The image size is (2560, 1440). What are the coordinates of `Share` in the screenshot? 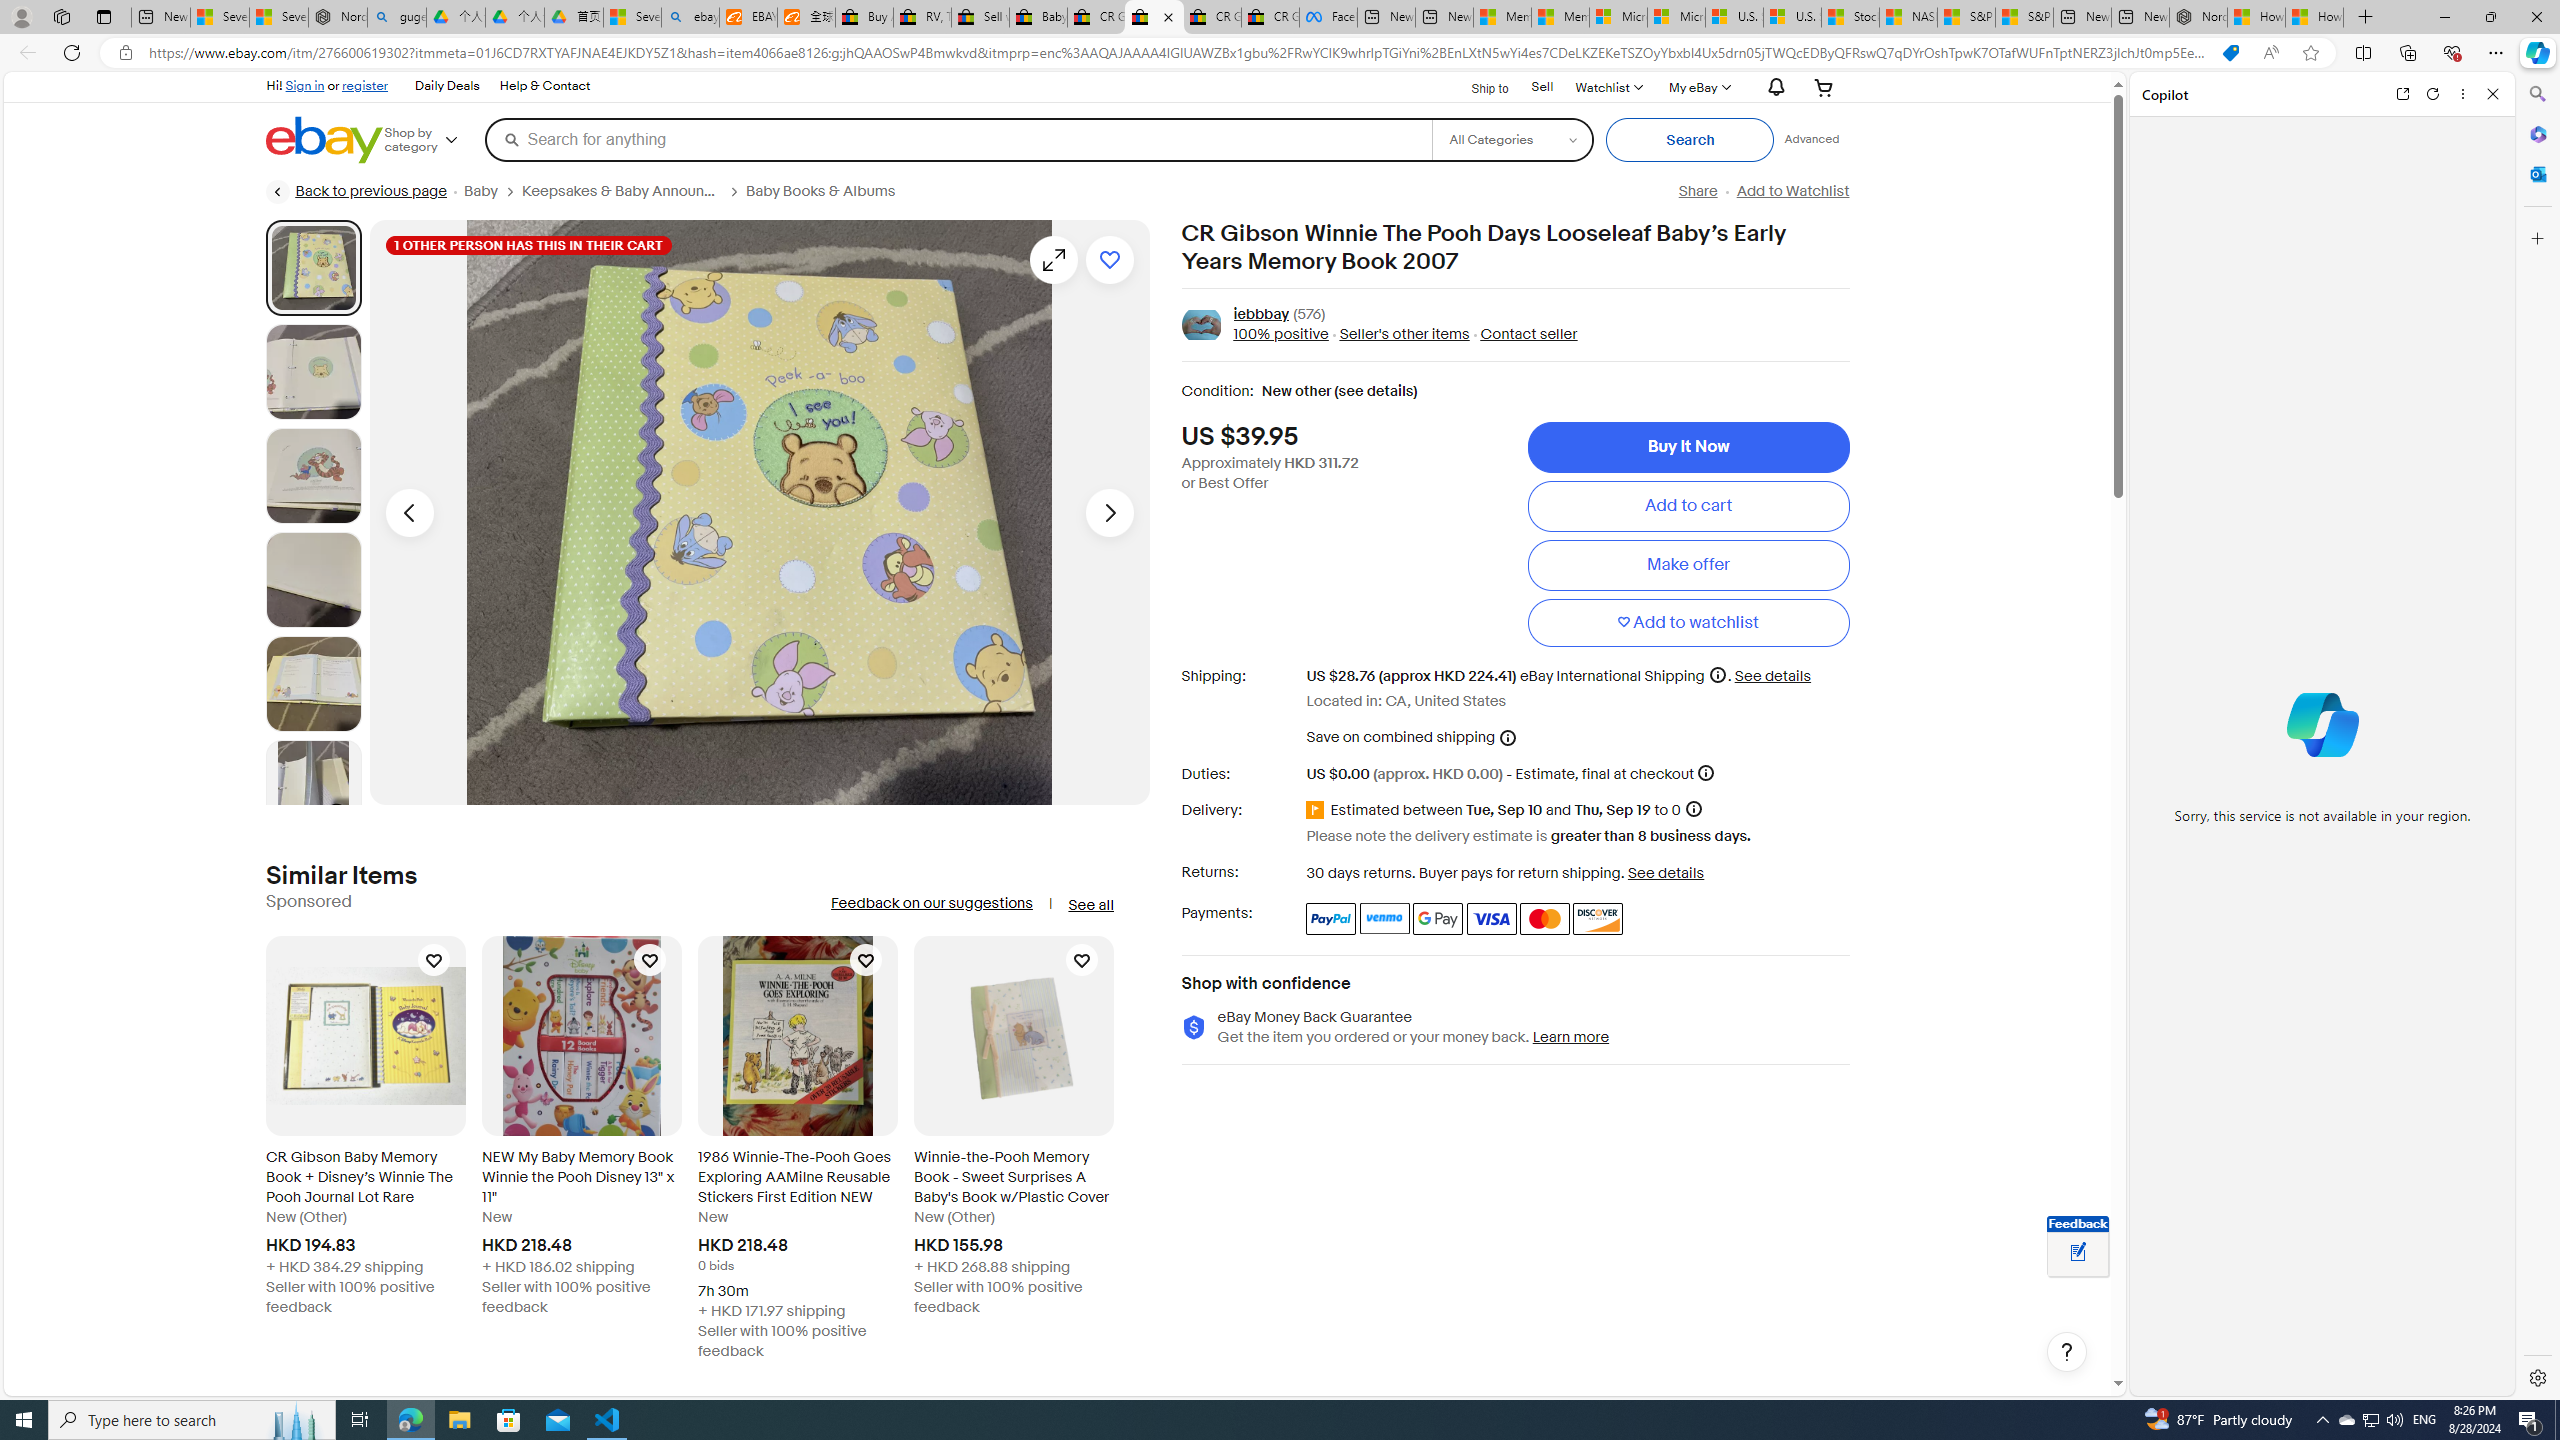 It's located at (1696, 191).